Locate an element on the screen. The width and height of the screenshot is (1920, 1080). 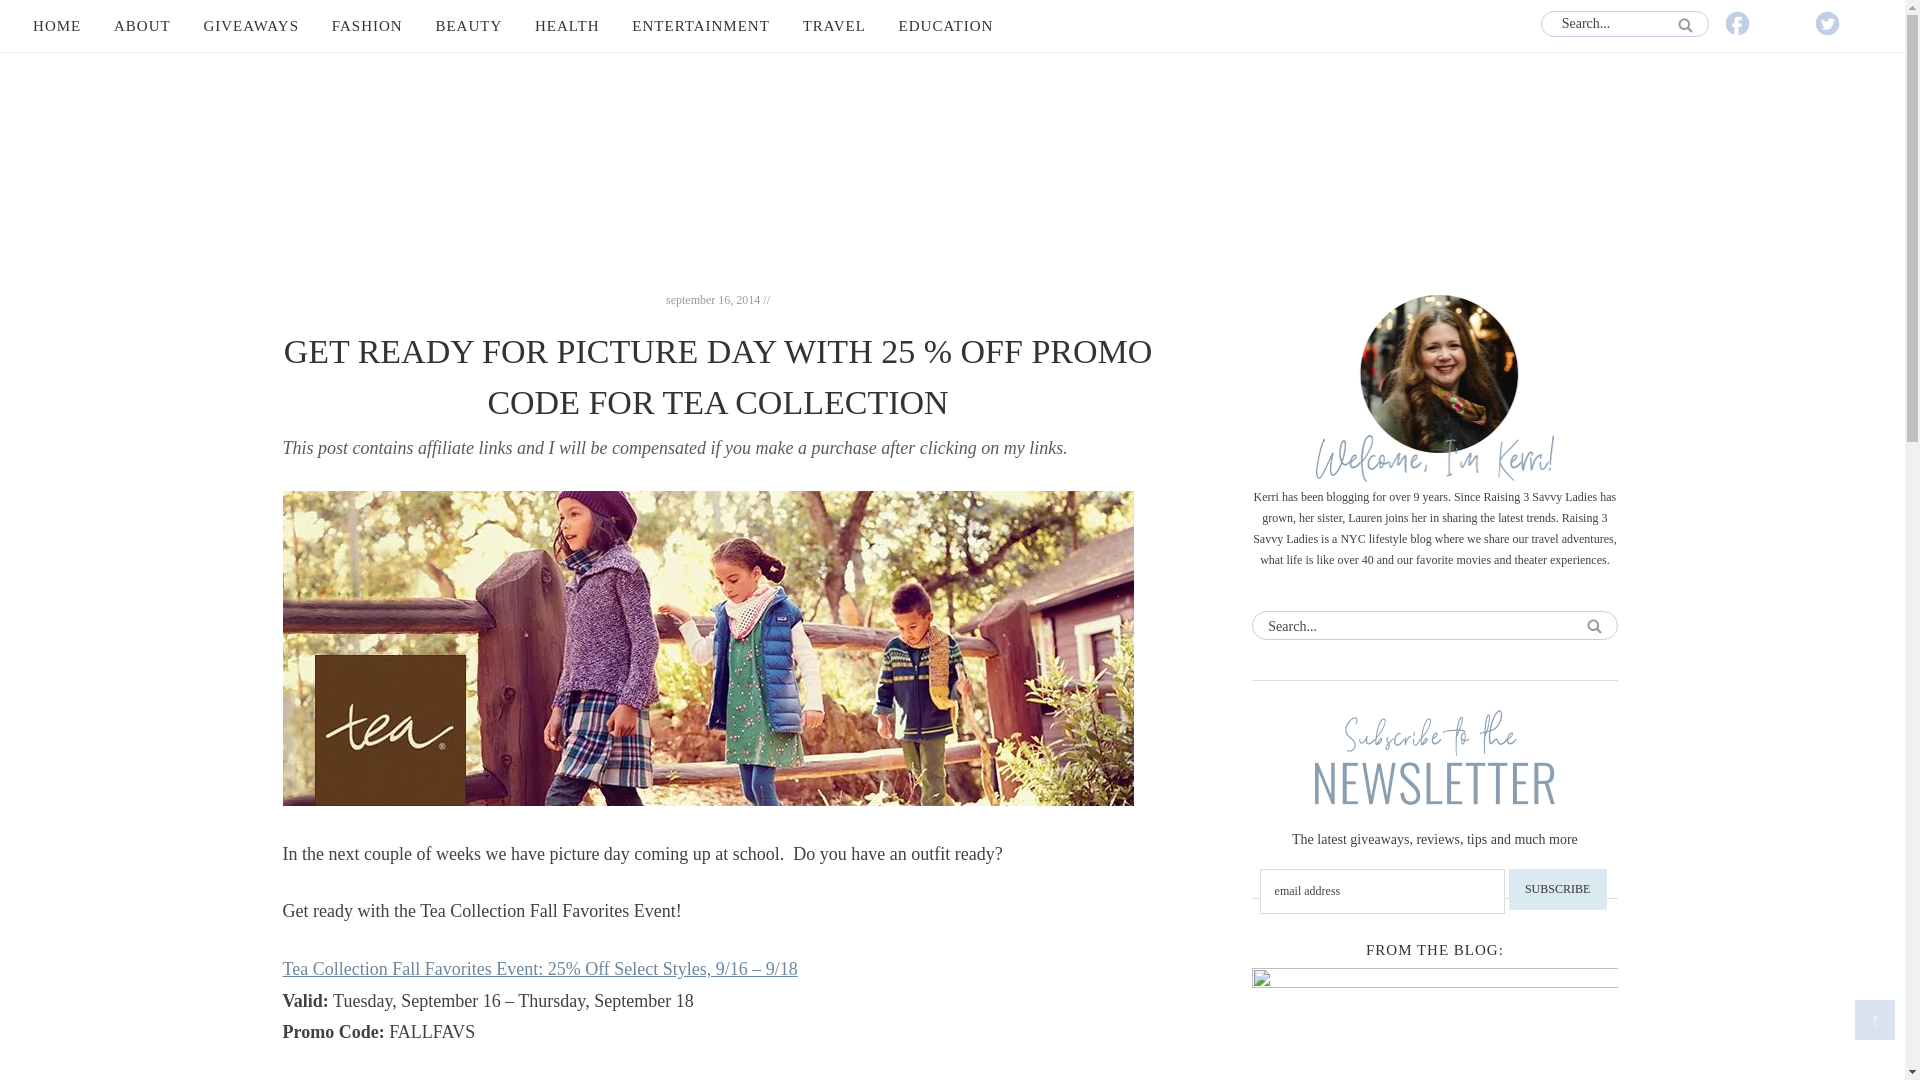
GIVEAWAYS is located at coordinates (250, 26).